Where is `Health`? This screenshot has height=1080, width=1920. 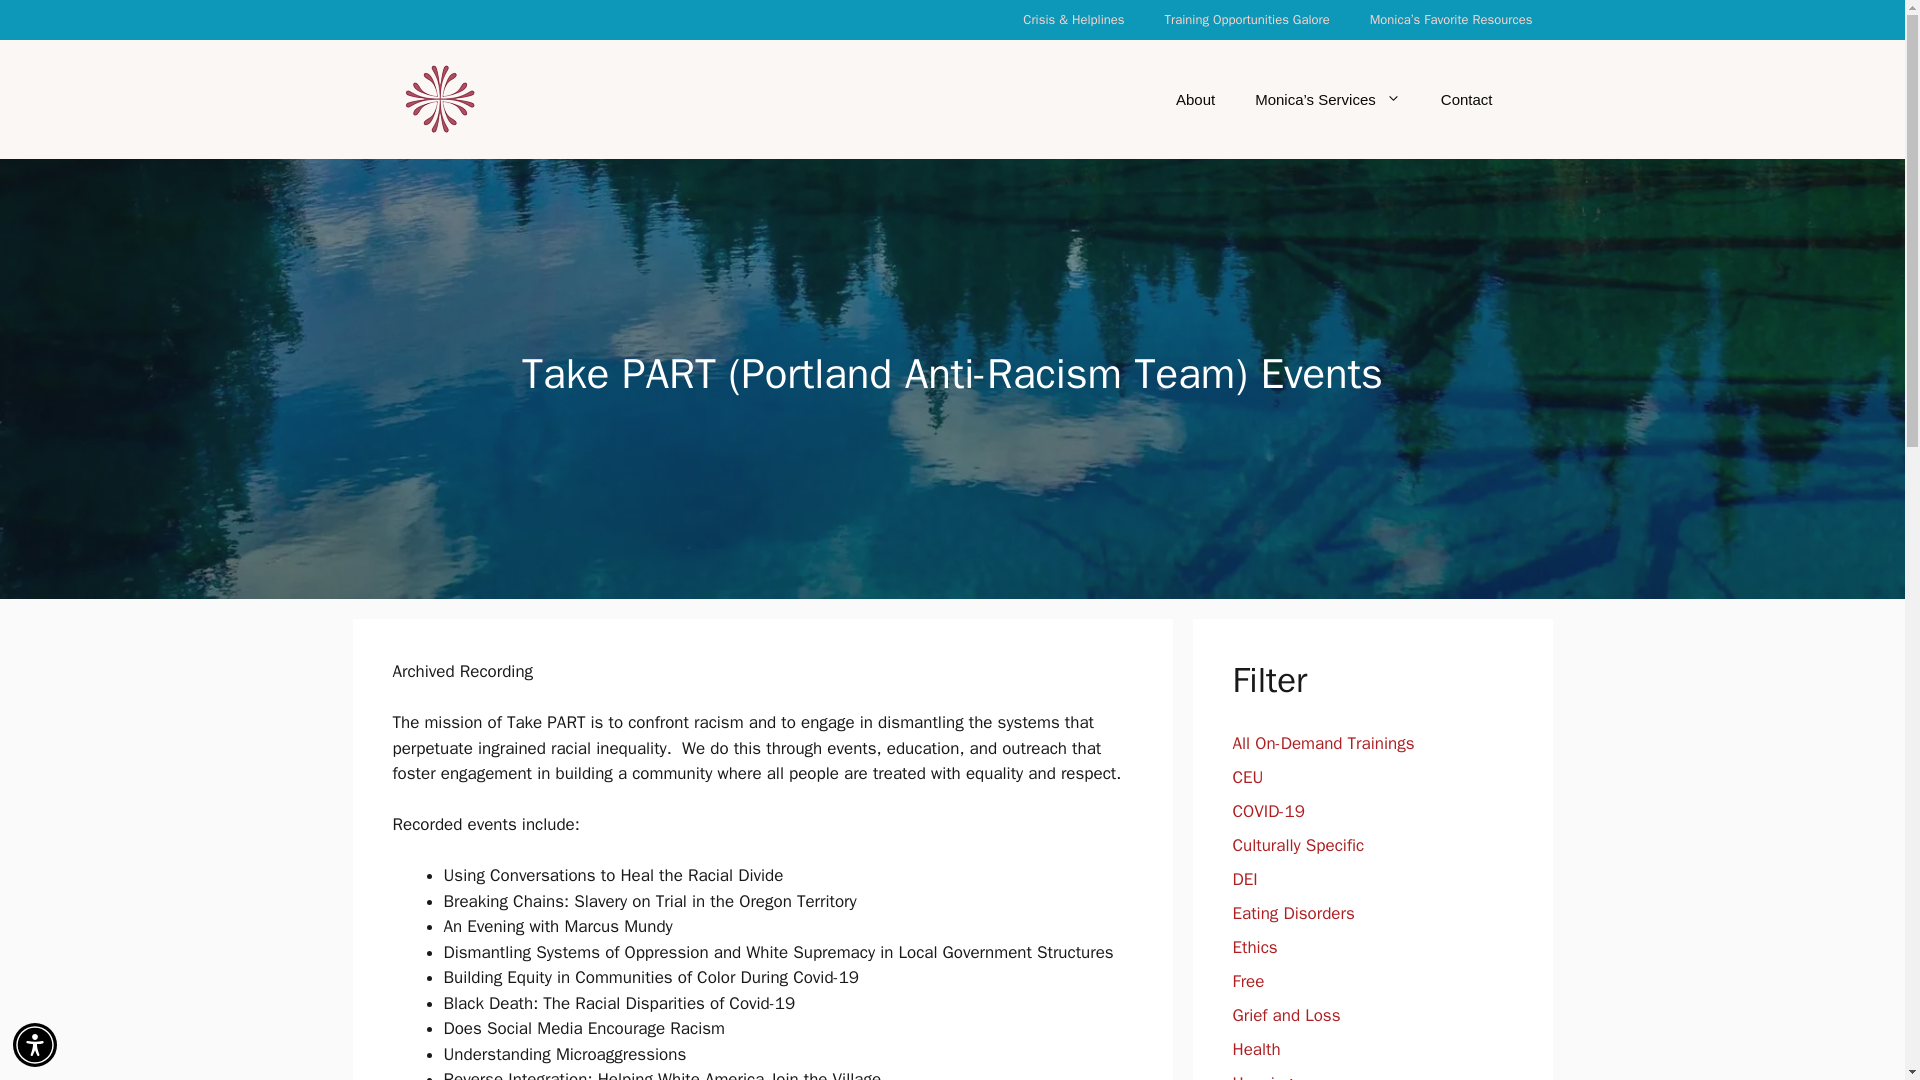 Health is located at coordinates (1256, 1048).